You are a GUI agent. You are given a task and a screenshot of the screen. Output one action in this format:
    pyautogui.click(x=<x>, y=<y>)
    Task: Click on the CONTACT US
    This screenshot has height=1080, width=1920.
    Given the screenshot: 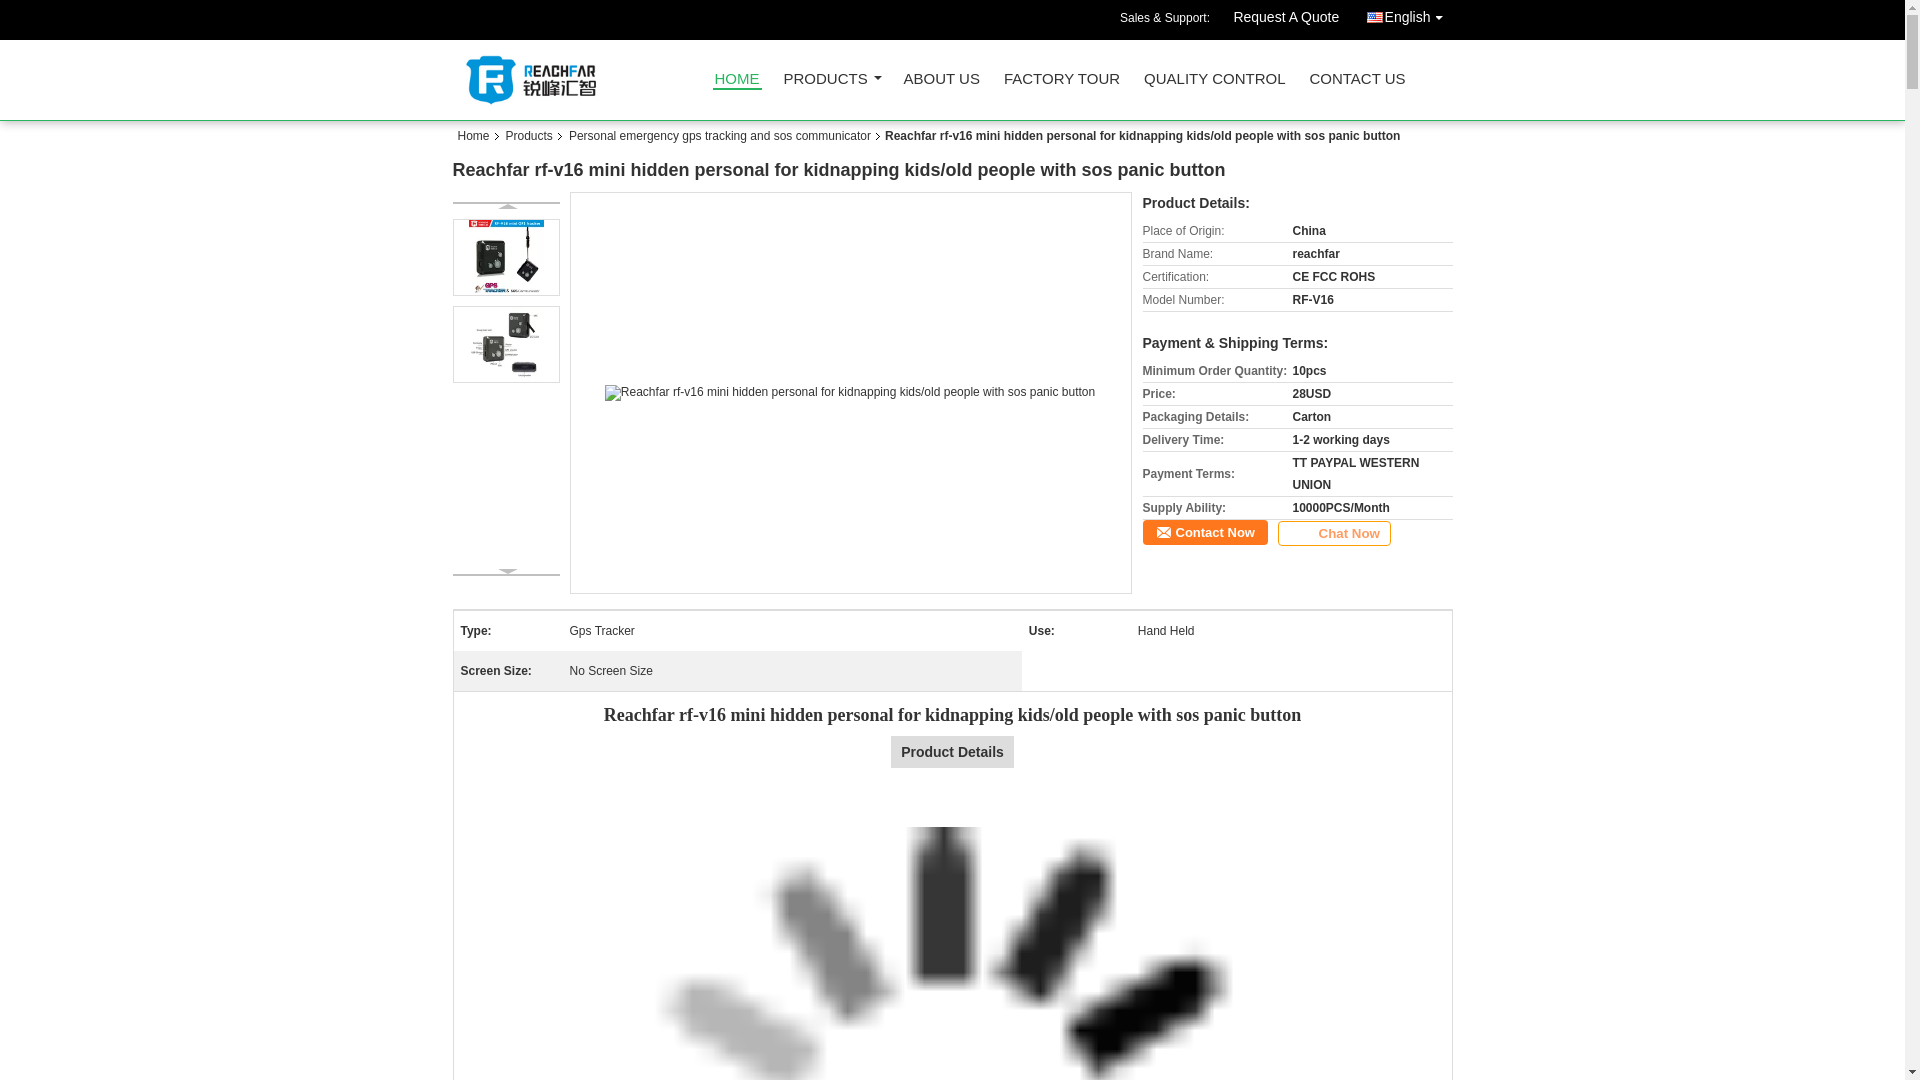 What is the action you would take?
    pyautogui.click(x=1357, y=84)
    